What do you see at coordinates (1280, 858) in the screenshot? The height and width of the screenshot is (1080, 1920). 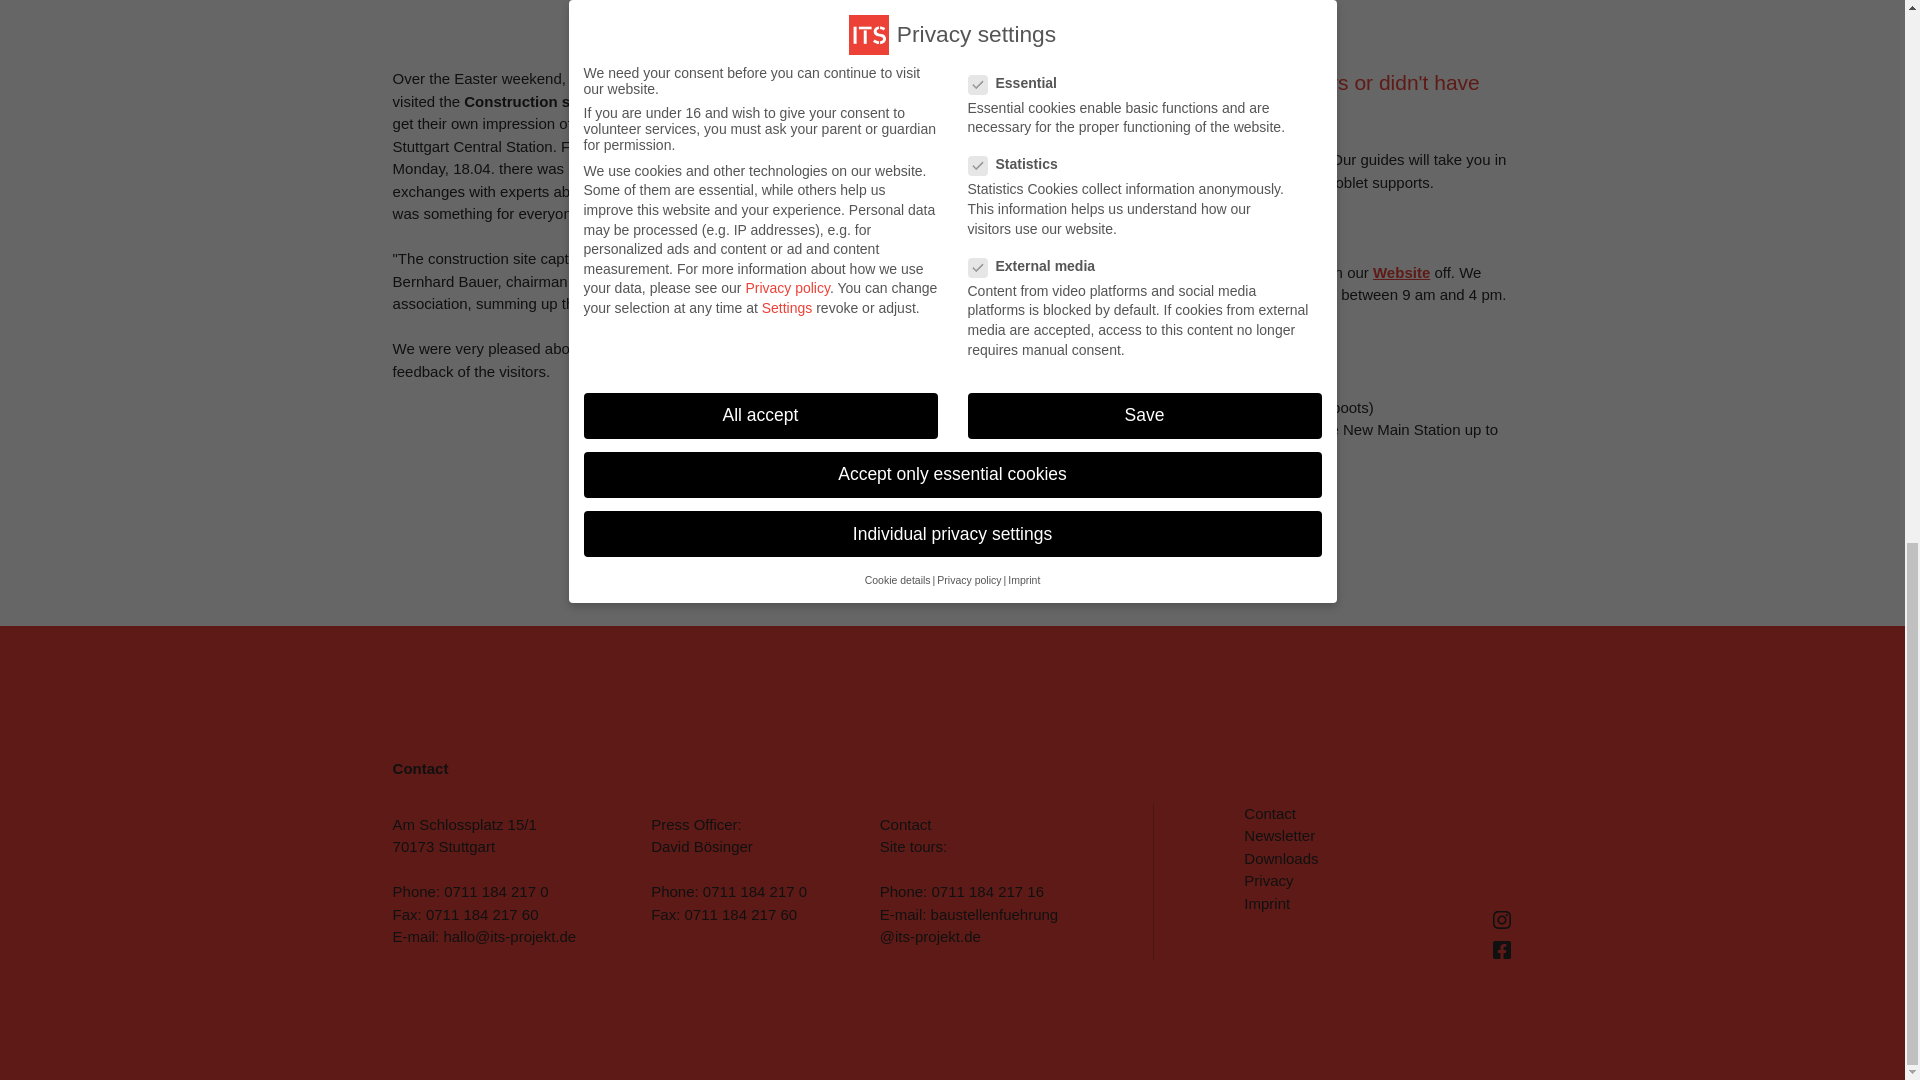 I see `Downloads` at bounding box center [1280, 858].